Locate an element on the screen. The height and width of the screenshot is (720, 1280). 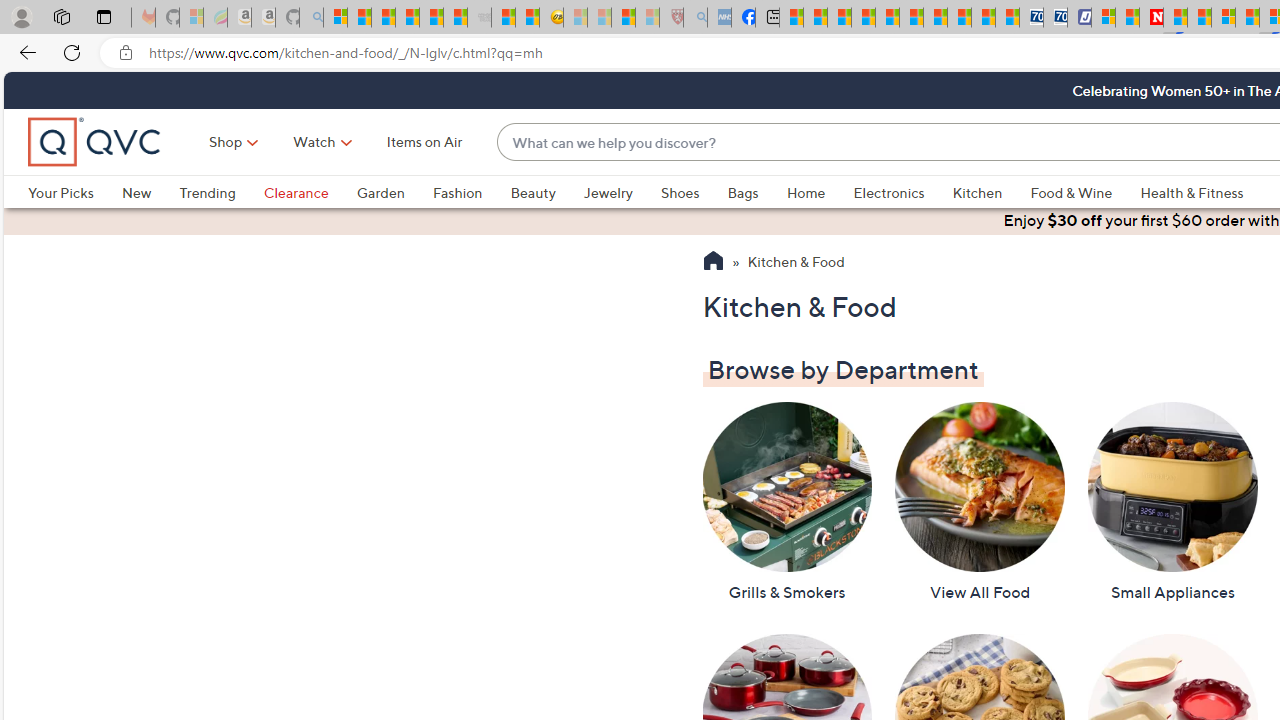
Food & Wine is located at coordinates (1072, 192).